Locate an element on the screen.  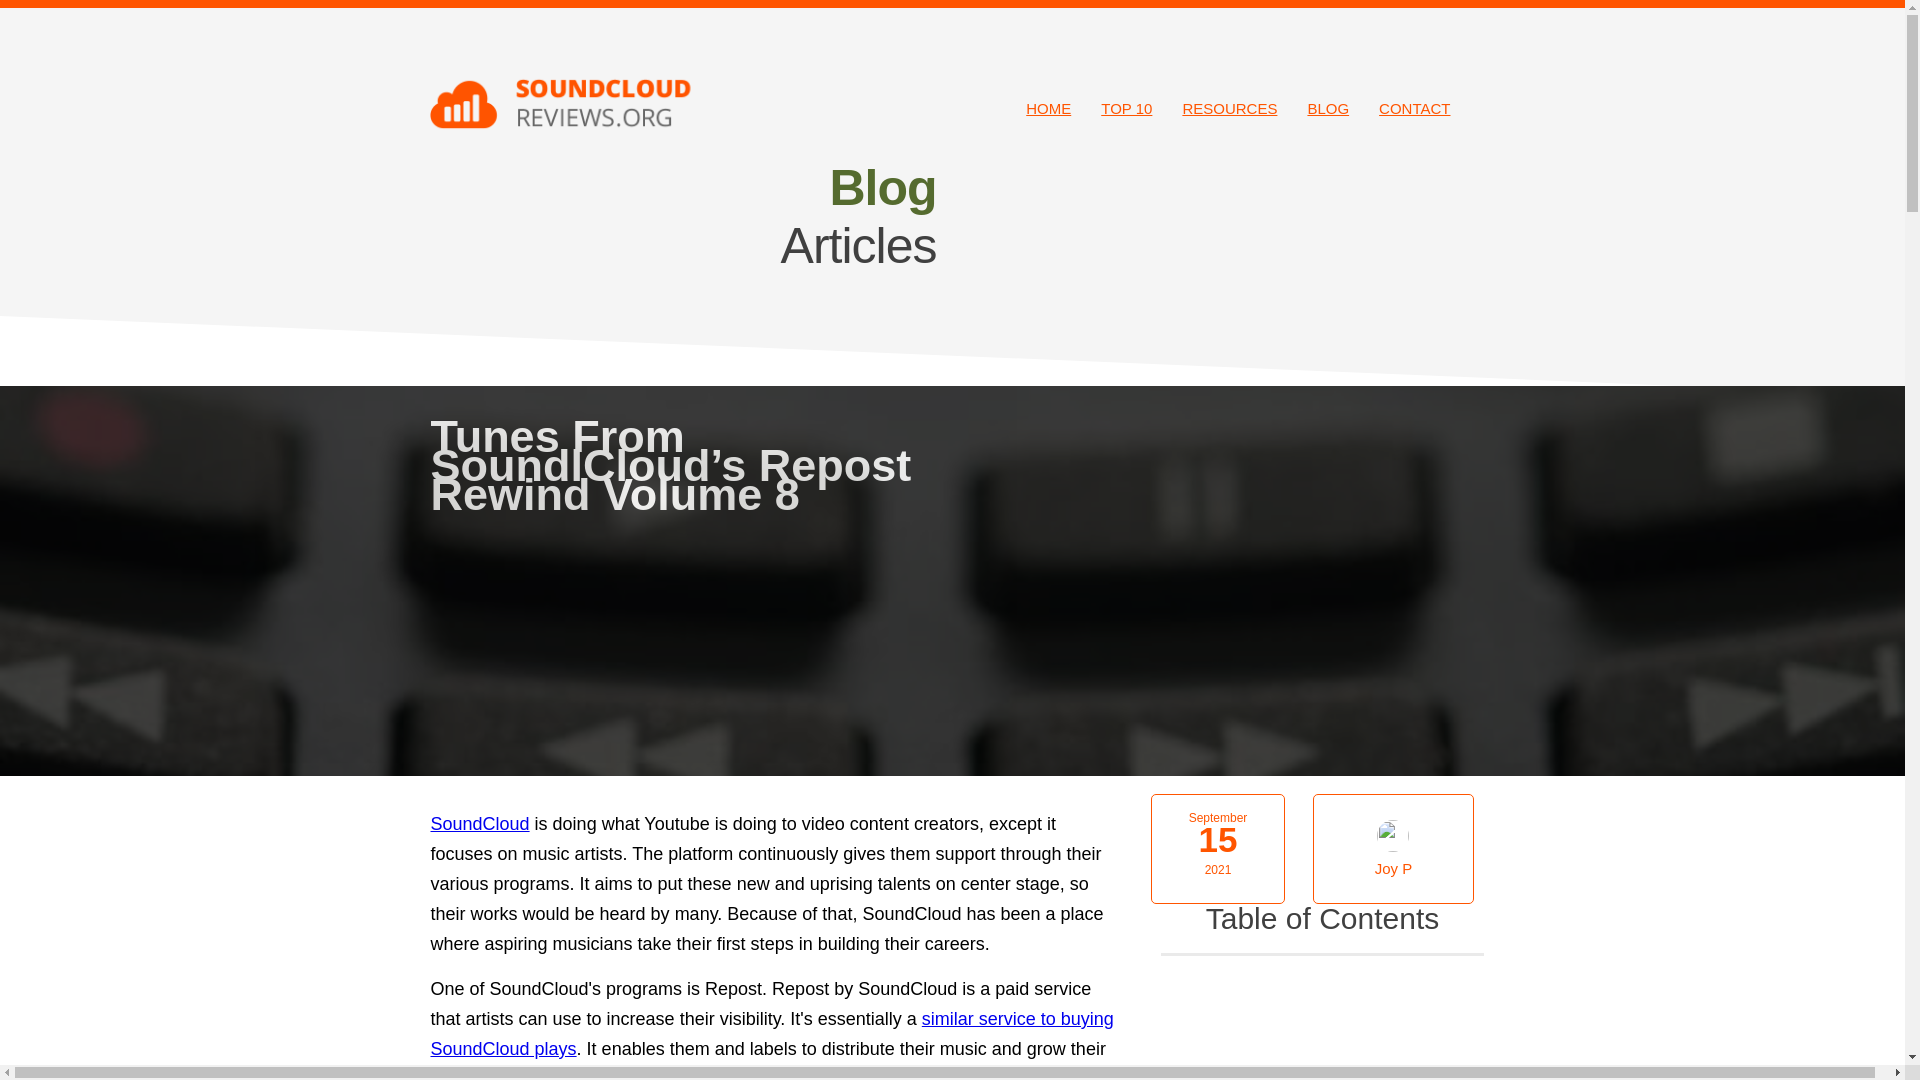
SoundCloud is located at coordinates (480, 824).